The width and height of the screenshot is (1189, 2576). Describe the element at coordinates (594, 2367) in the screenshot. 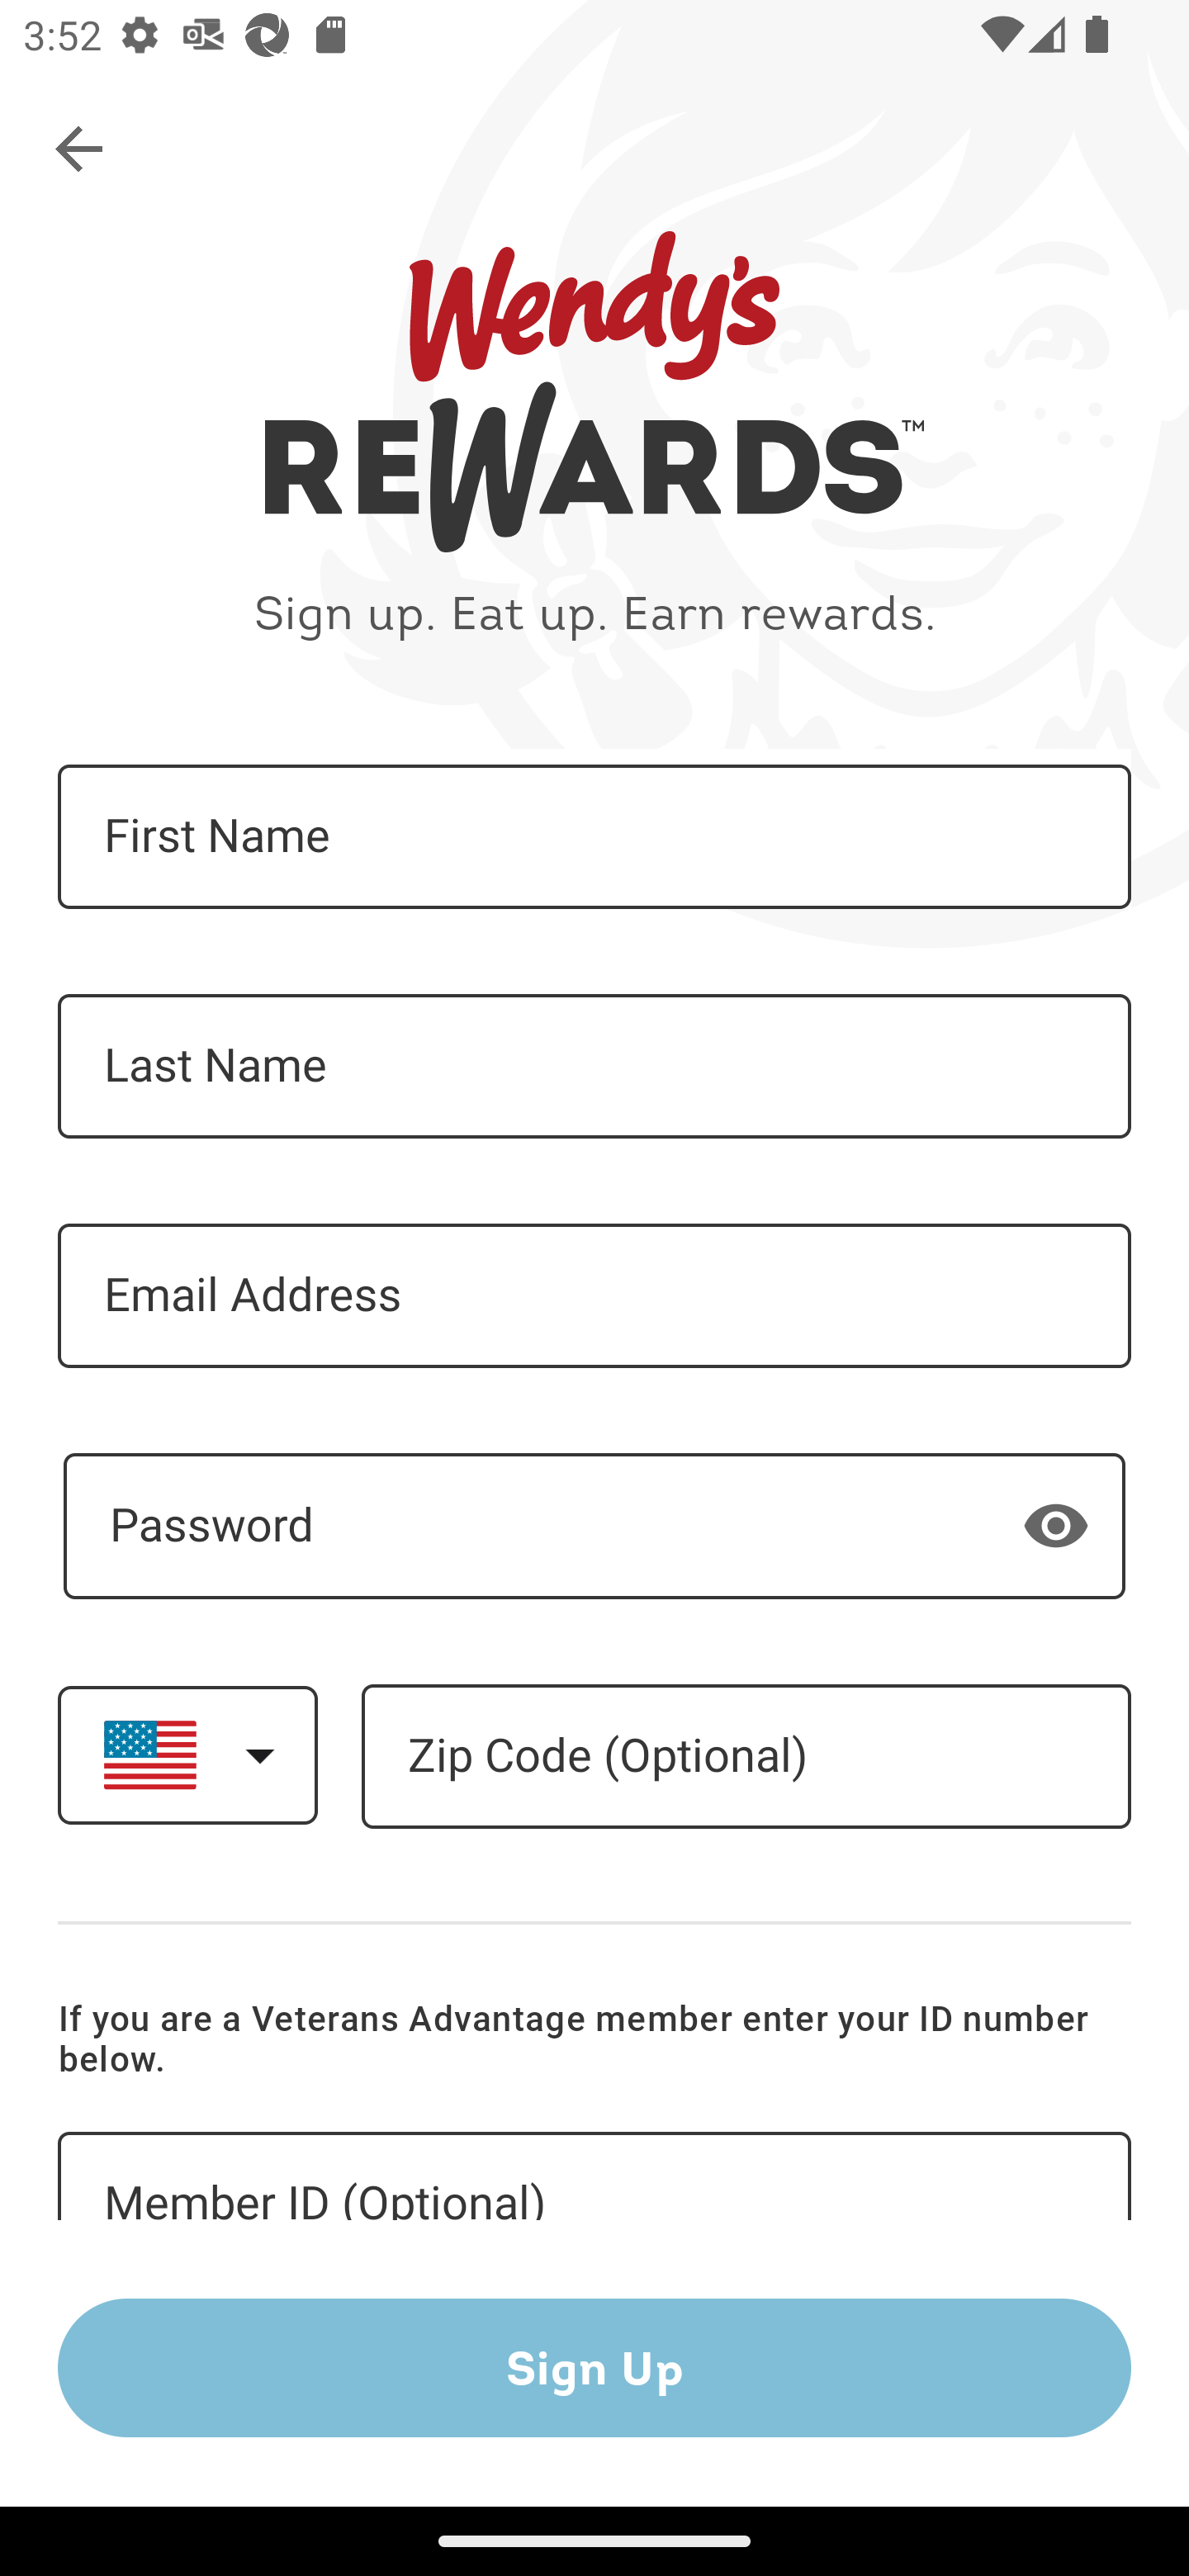

I see `Sign Up` at that location.